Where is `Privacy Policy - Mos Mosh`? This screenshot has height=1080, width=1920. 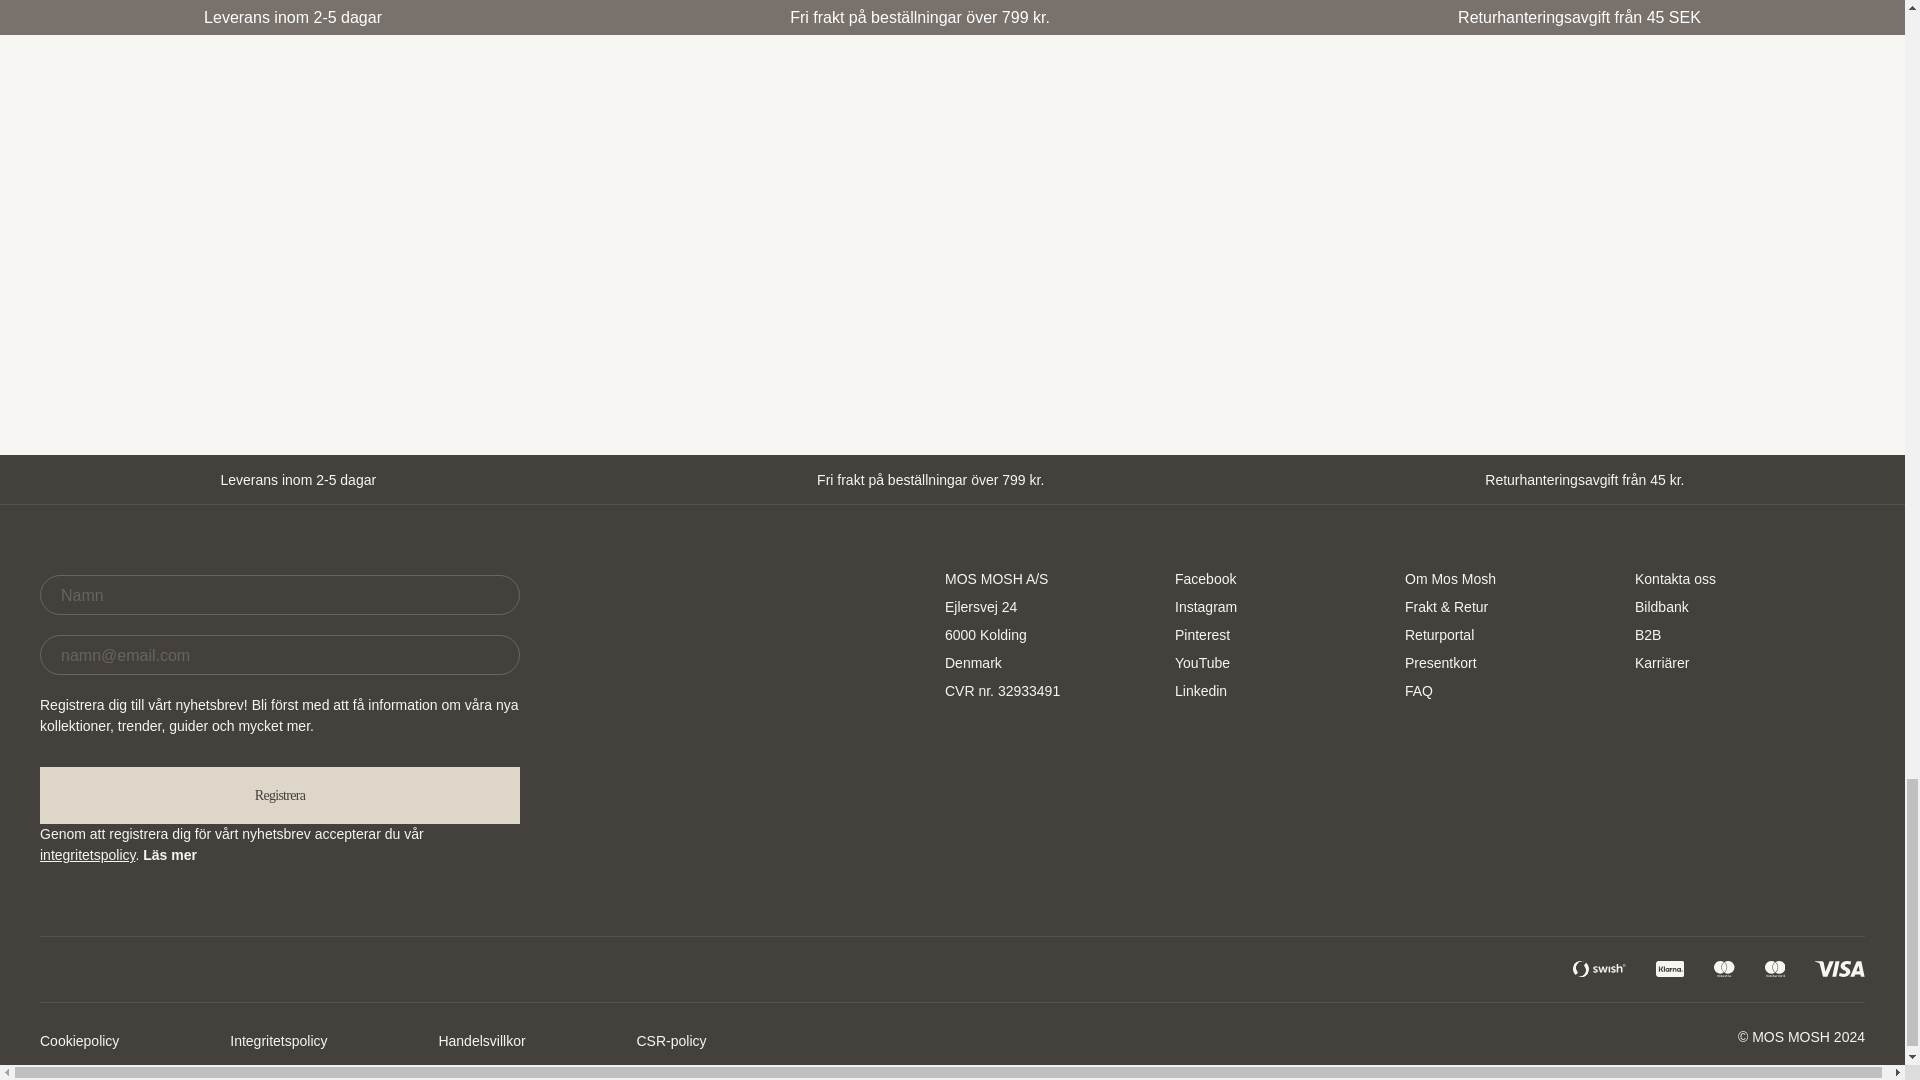
Privacy Policy - Mos Mosh is located at coordinates (87, 854).